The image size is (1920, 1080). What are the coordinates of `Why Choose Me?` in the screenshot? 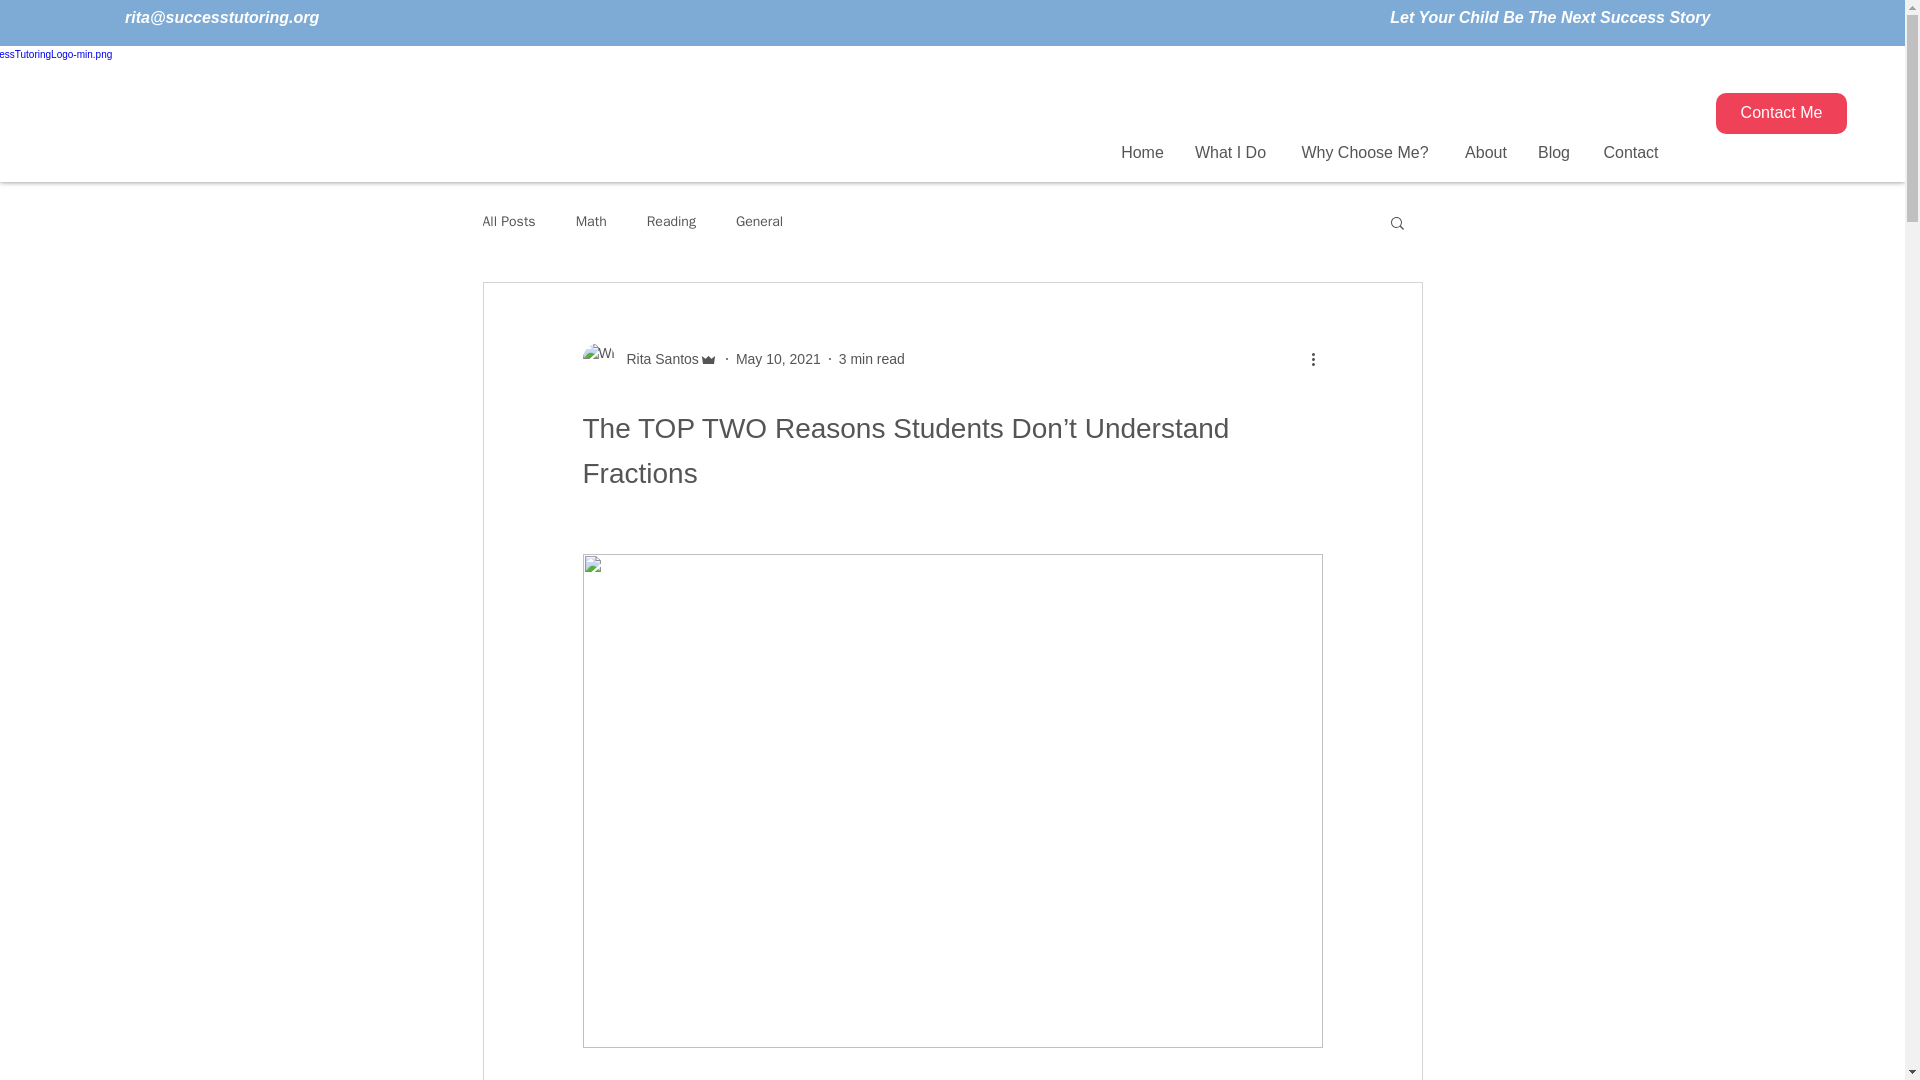 It's located at (1364, 152).